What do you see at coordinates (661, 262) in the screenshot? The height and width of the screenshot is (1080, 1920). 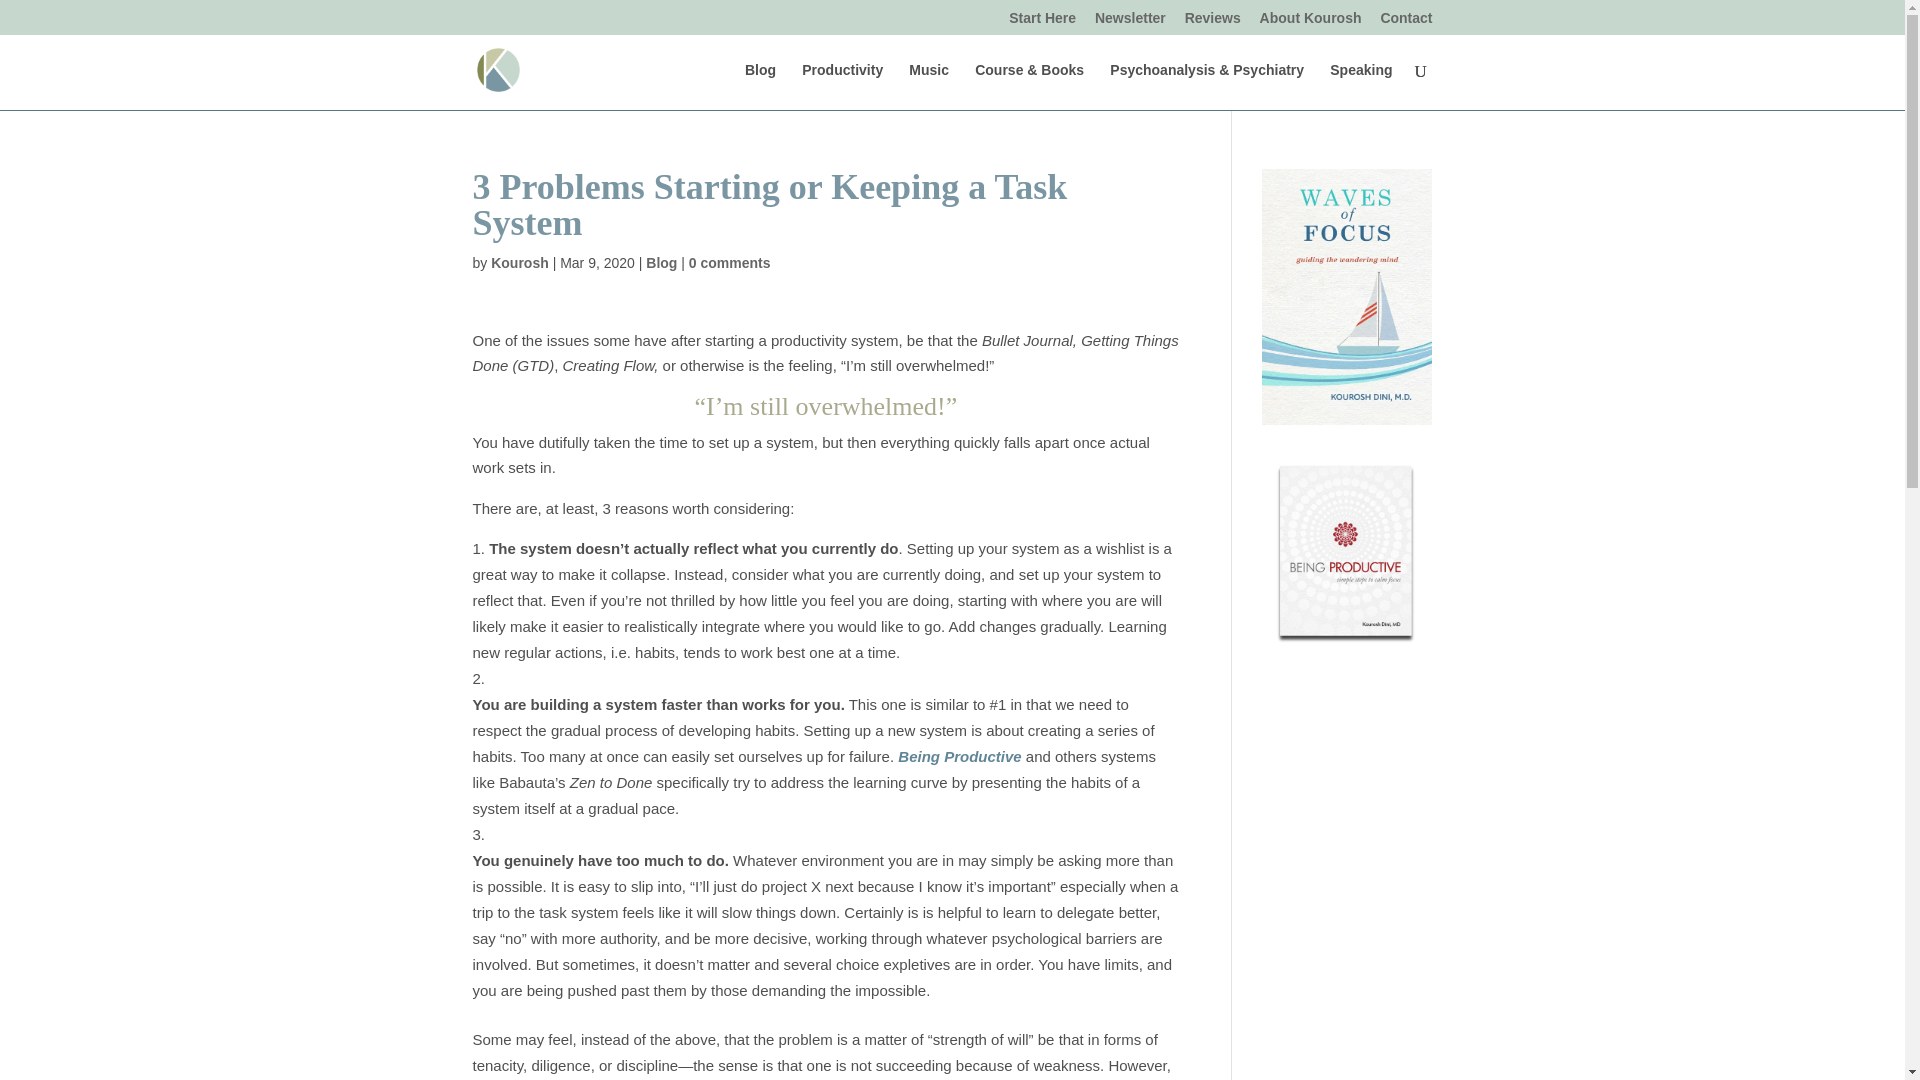 I see `Blog` at bounding box center [661, 262].